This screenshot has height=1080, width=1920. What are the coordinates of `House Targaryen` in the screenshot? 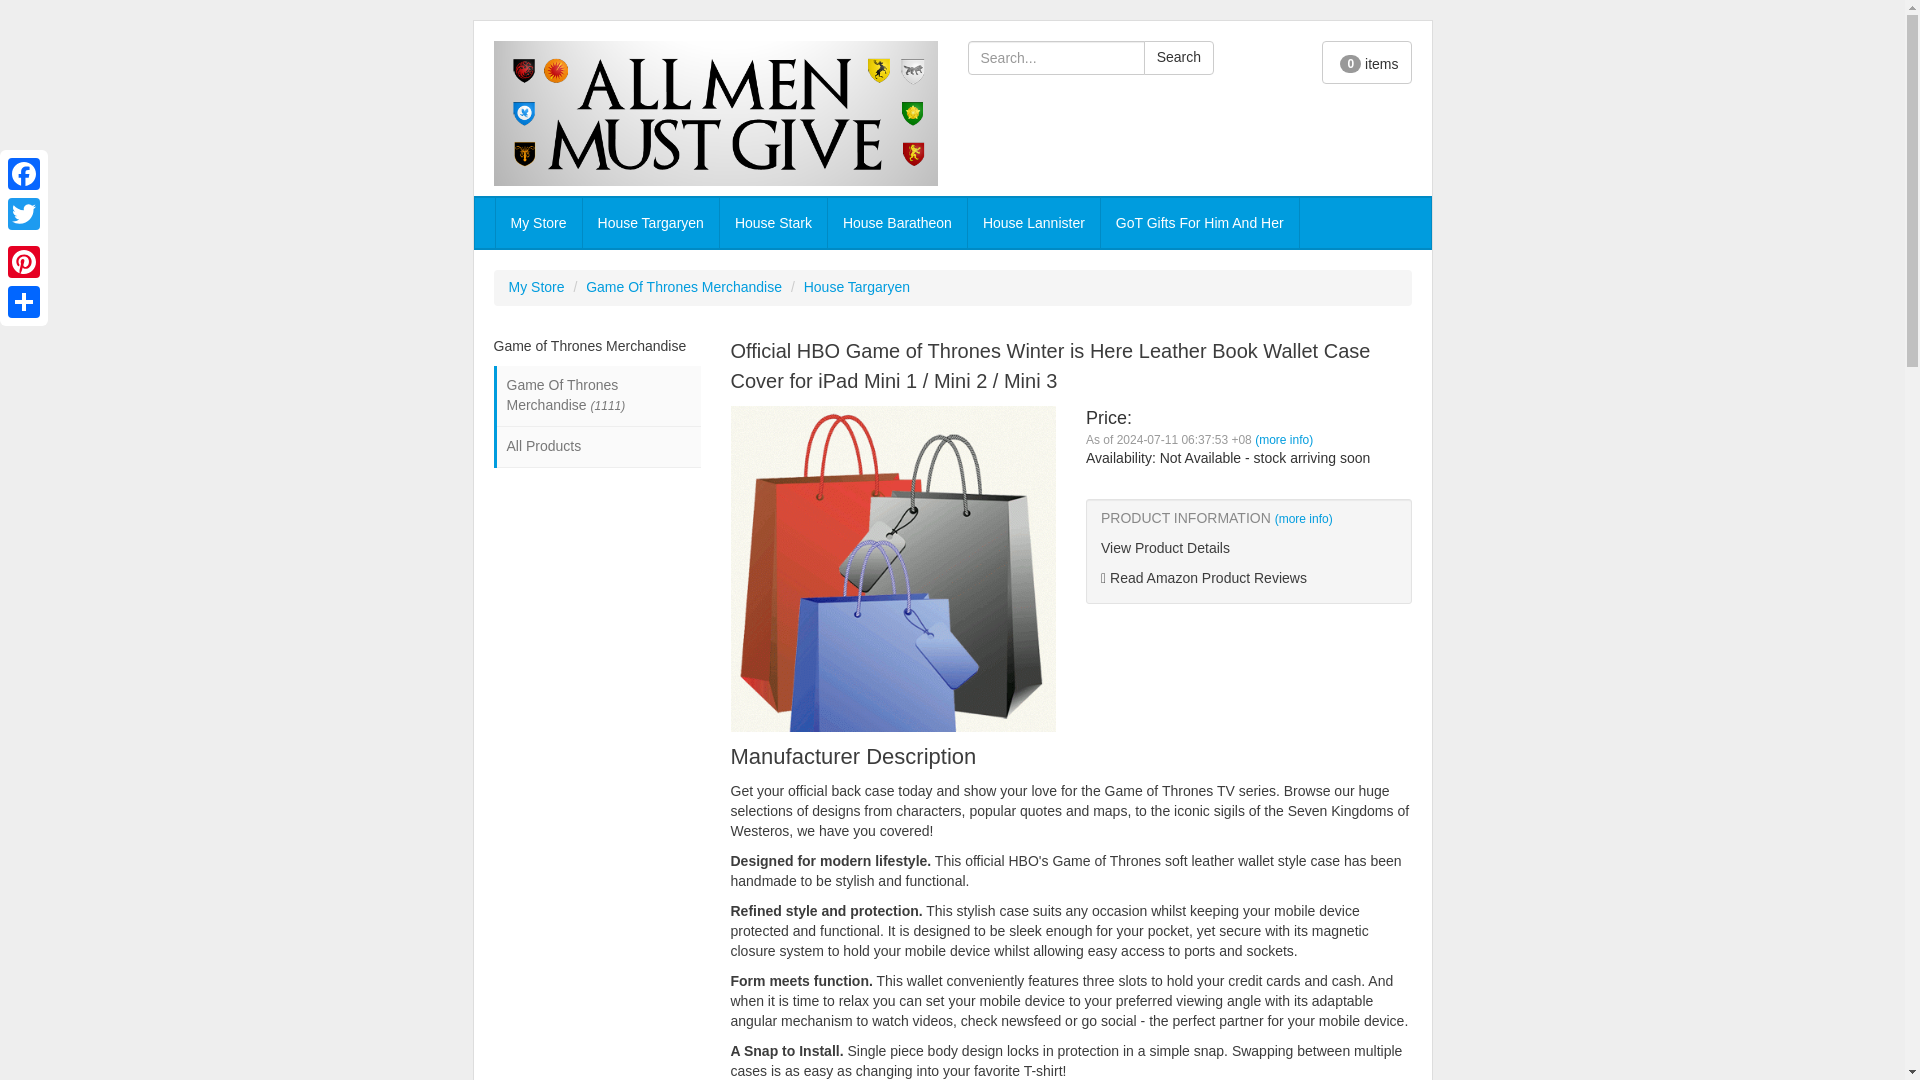 It's located at (857, 286).